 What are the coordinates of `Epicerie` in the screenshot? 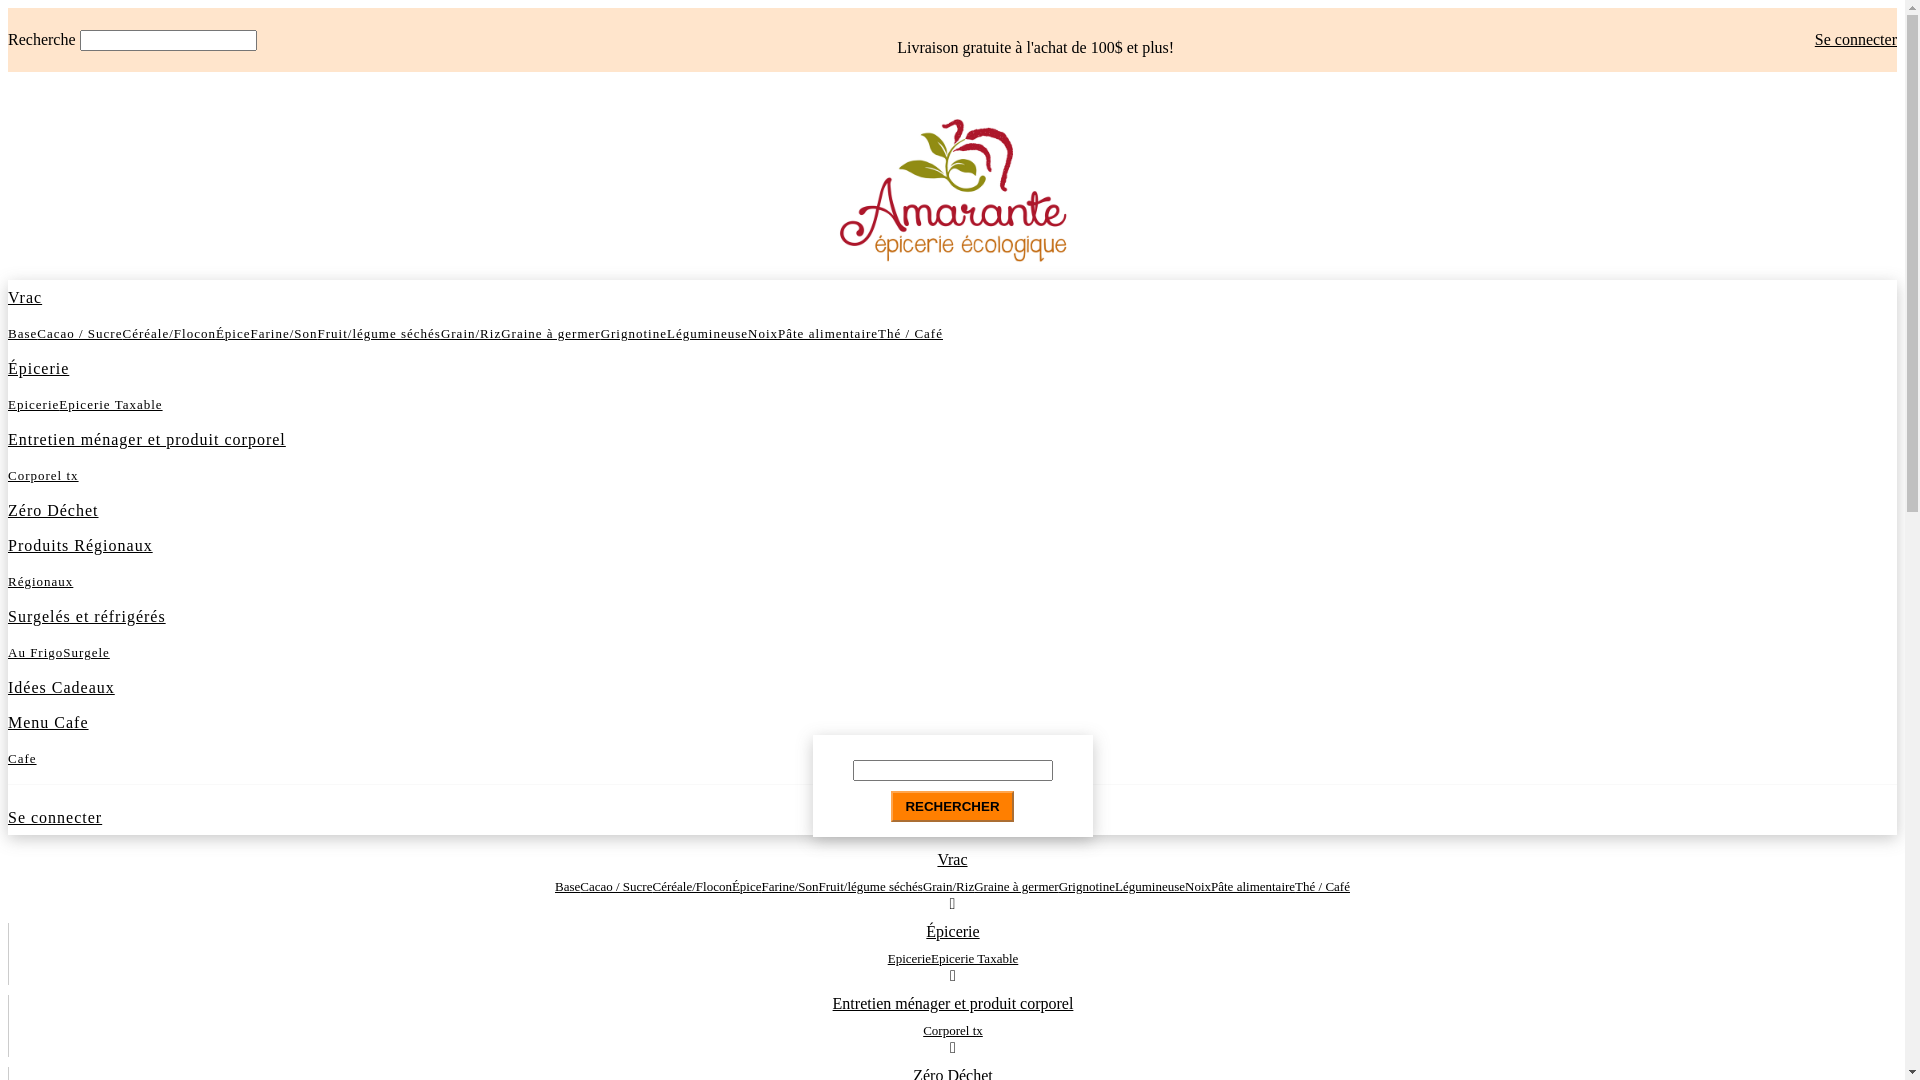 It's located at (910, 958).